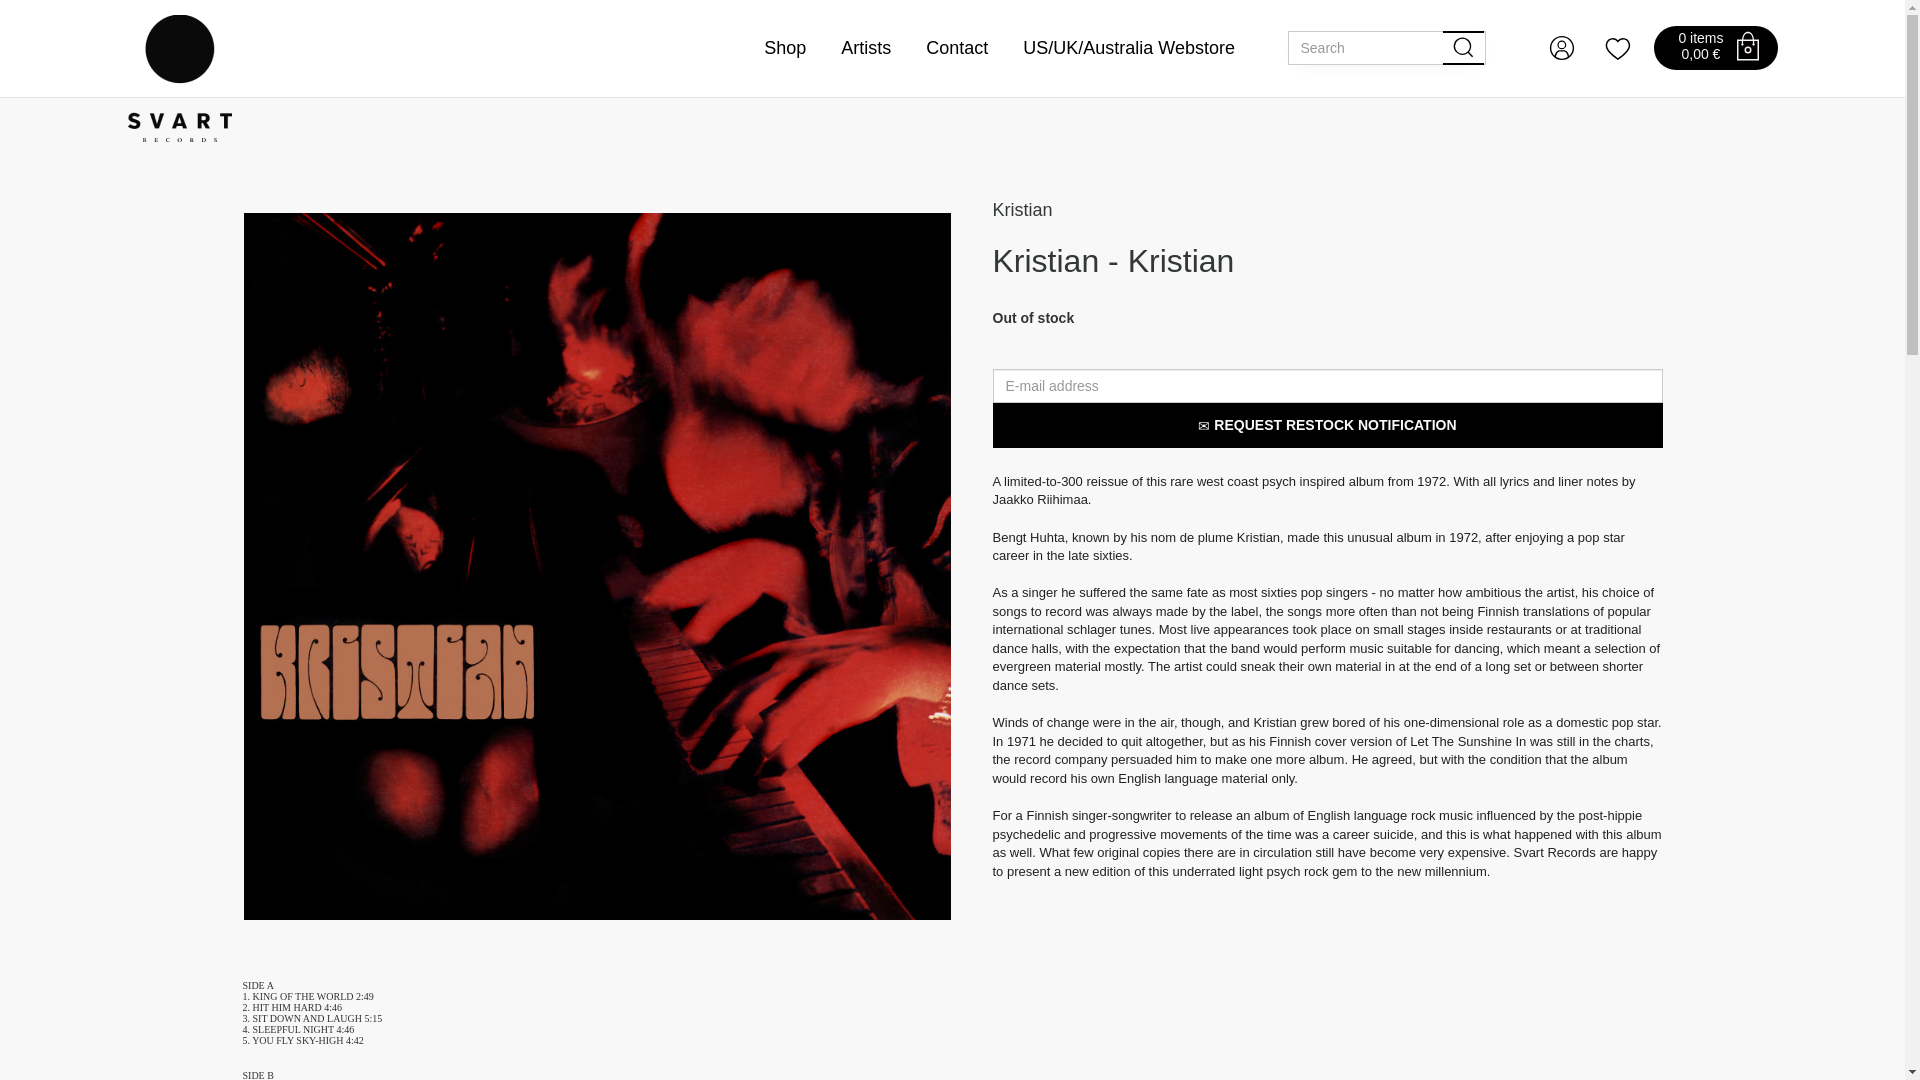  What do you see at coordinates (1748, 46) in the screenshot?
I see `cart` at bounding box center [1748, 46].